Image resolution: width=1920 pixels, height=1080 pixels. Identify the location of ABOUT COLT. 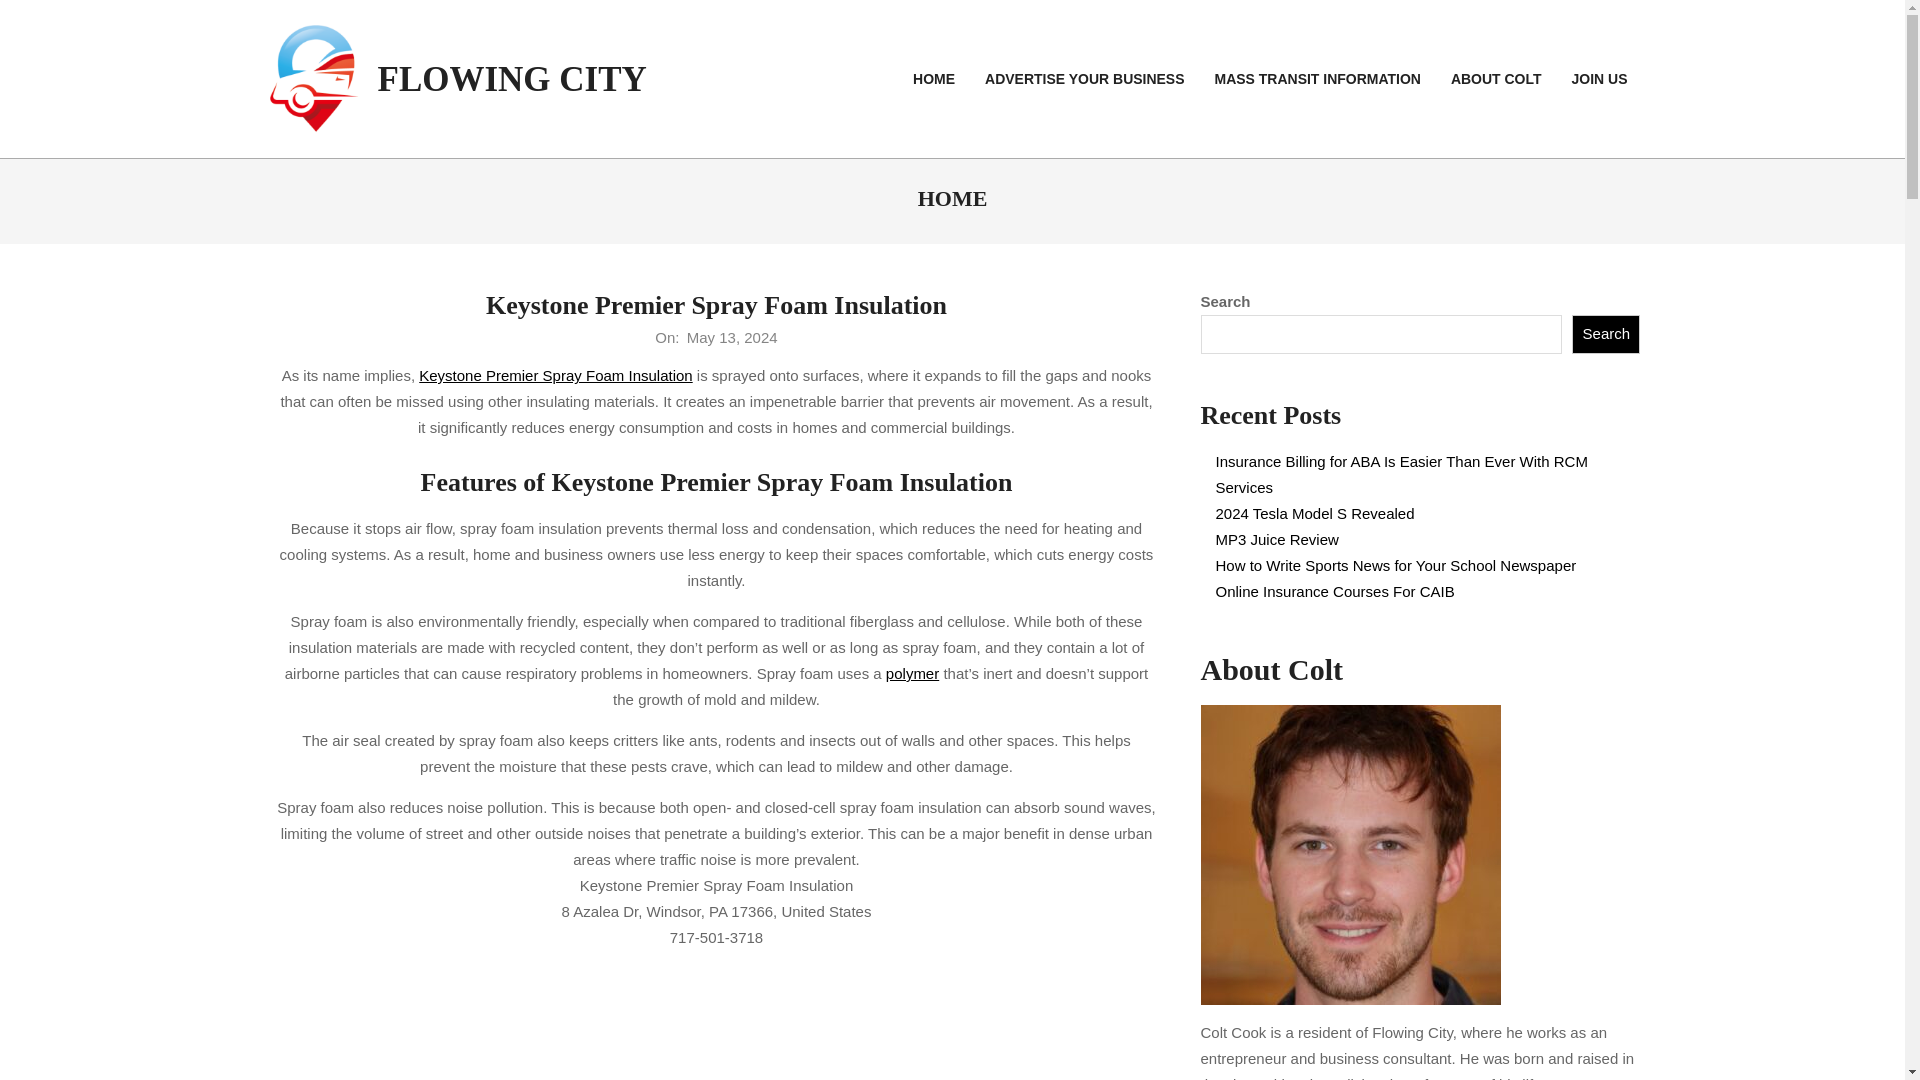
(1496, 80).